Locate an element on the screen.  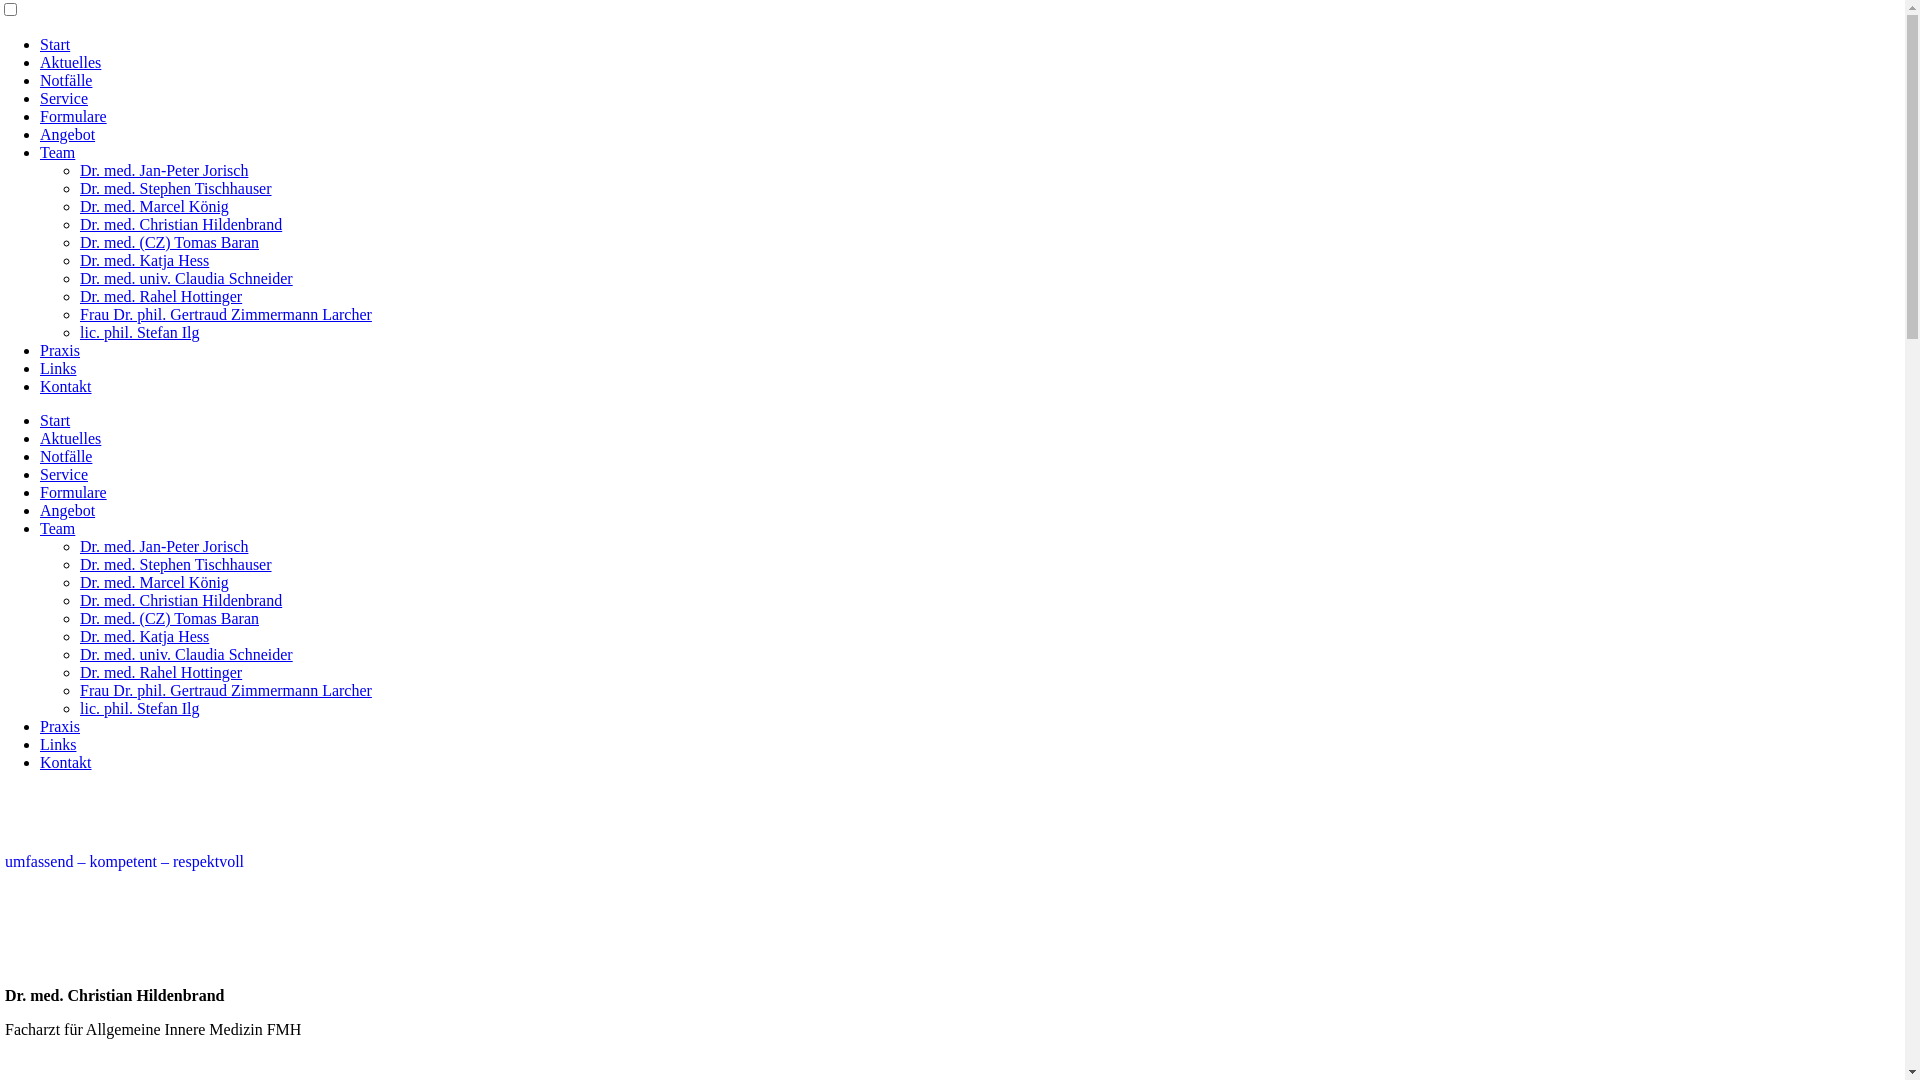
Team is located at coordinates (58, 152).